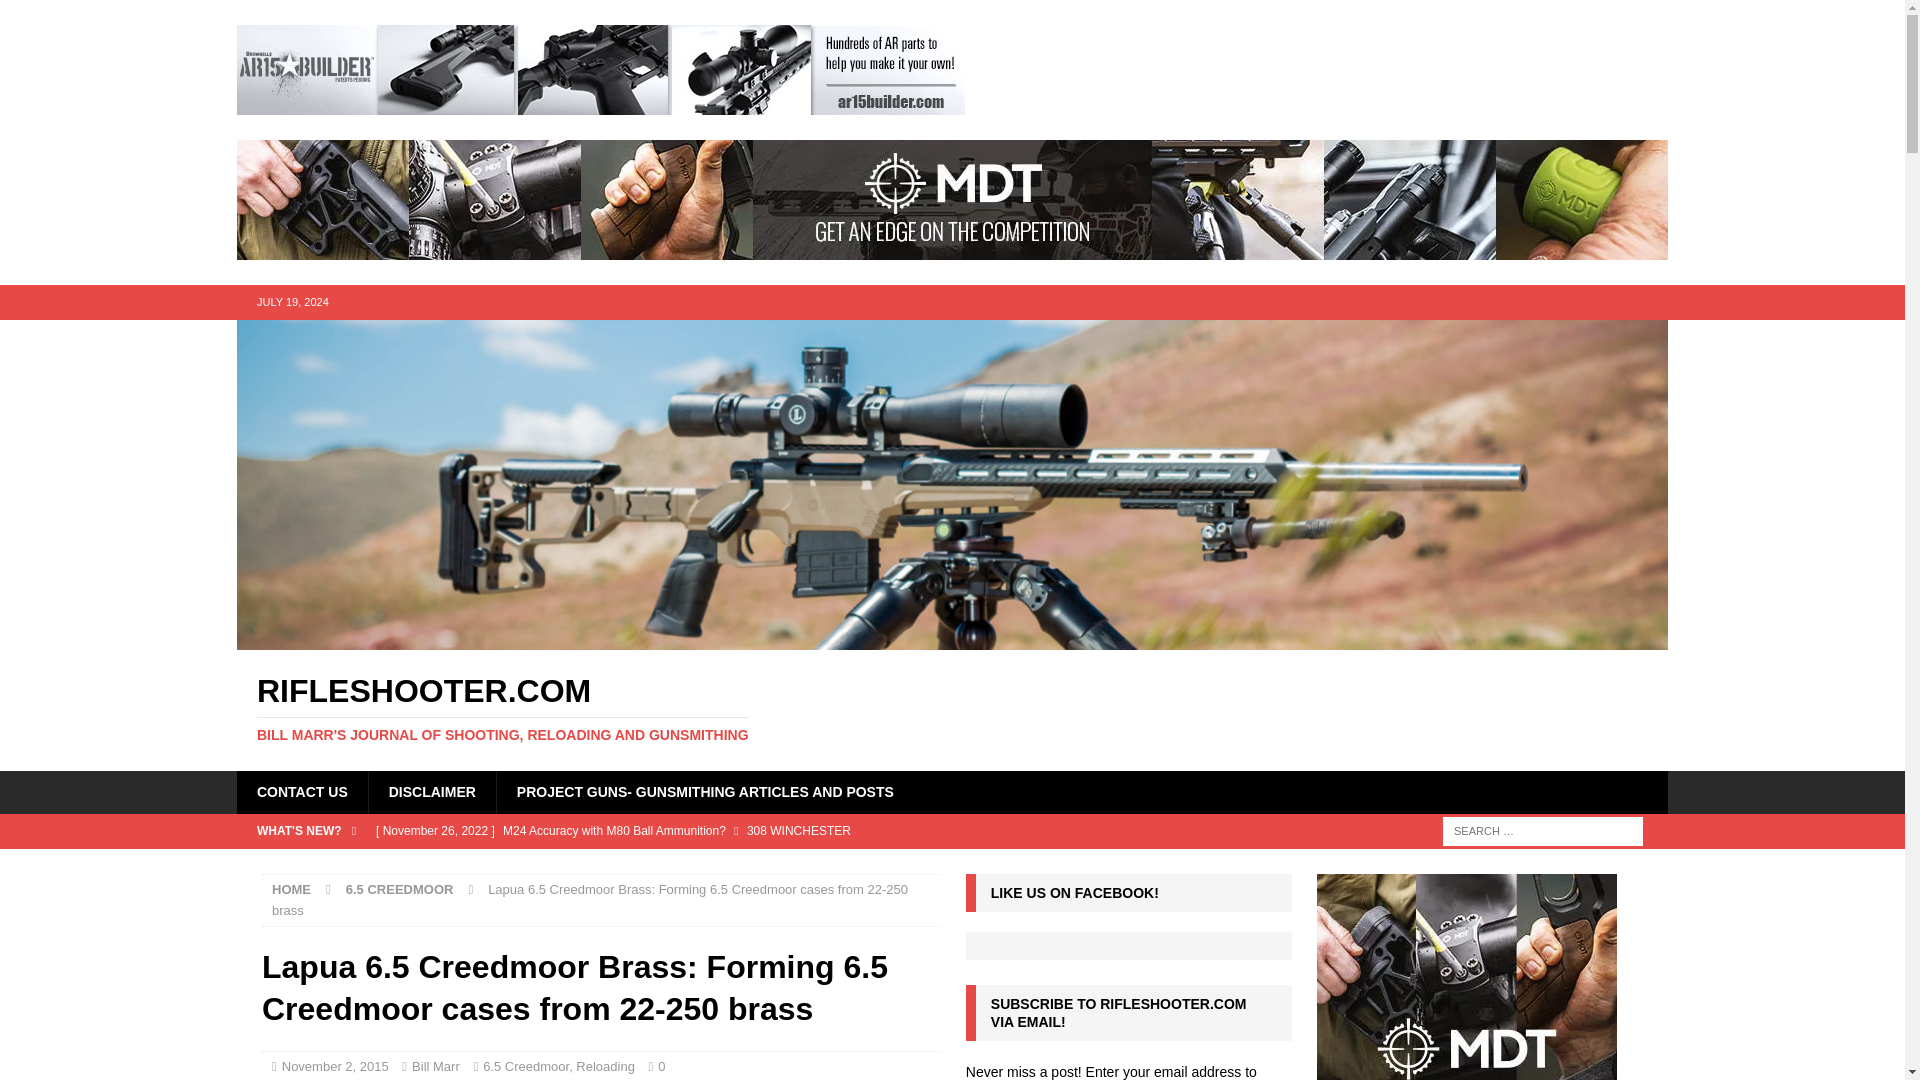  I want to click on 6.5 Creedmoor, so click(526, 1066).